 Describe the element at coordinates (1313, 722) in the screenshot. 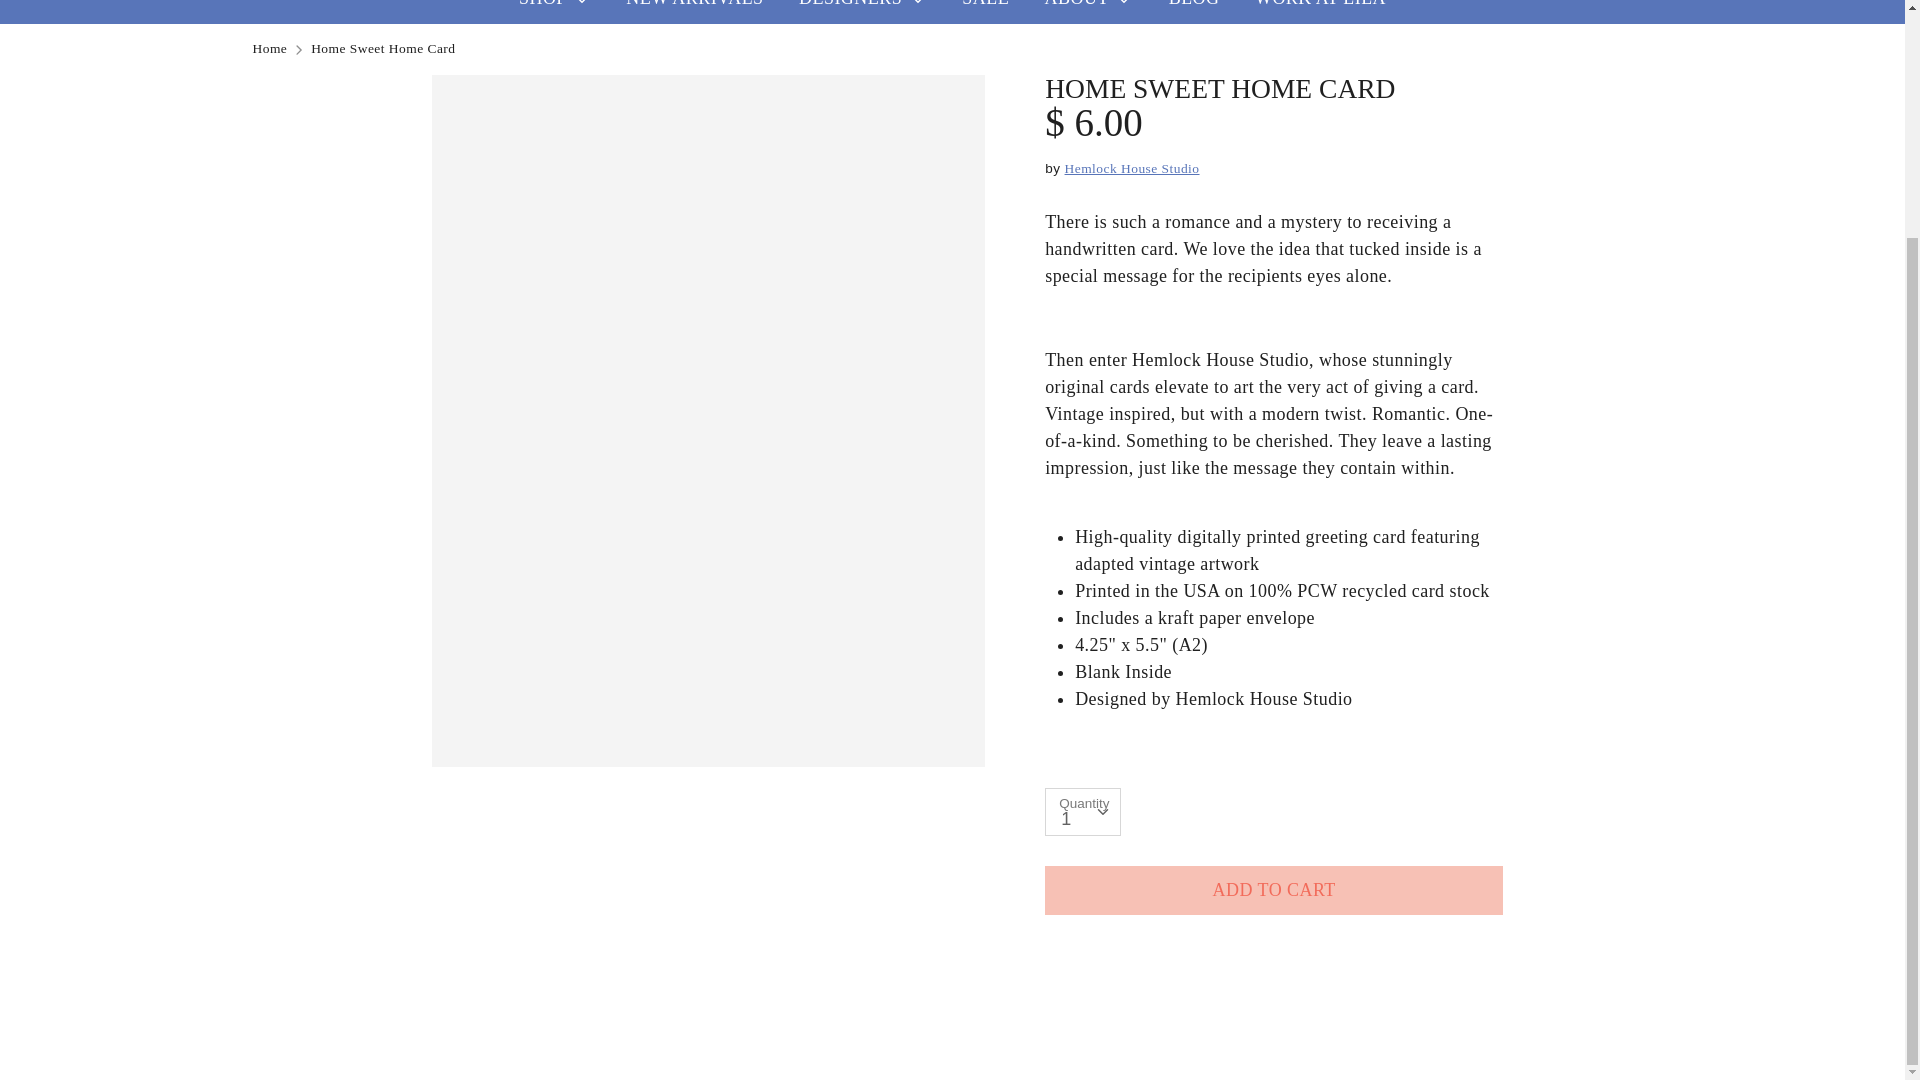

I see `Diners Club` at that location.